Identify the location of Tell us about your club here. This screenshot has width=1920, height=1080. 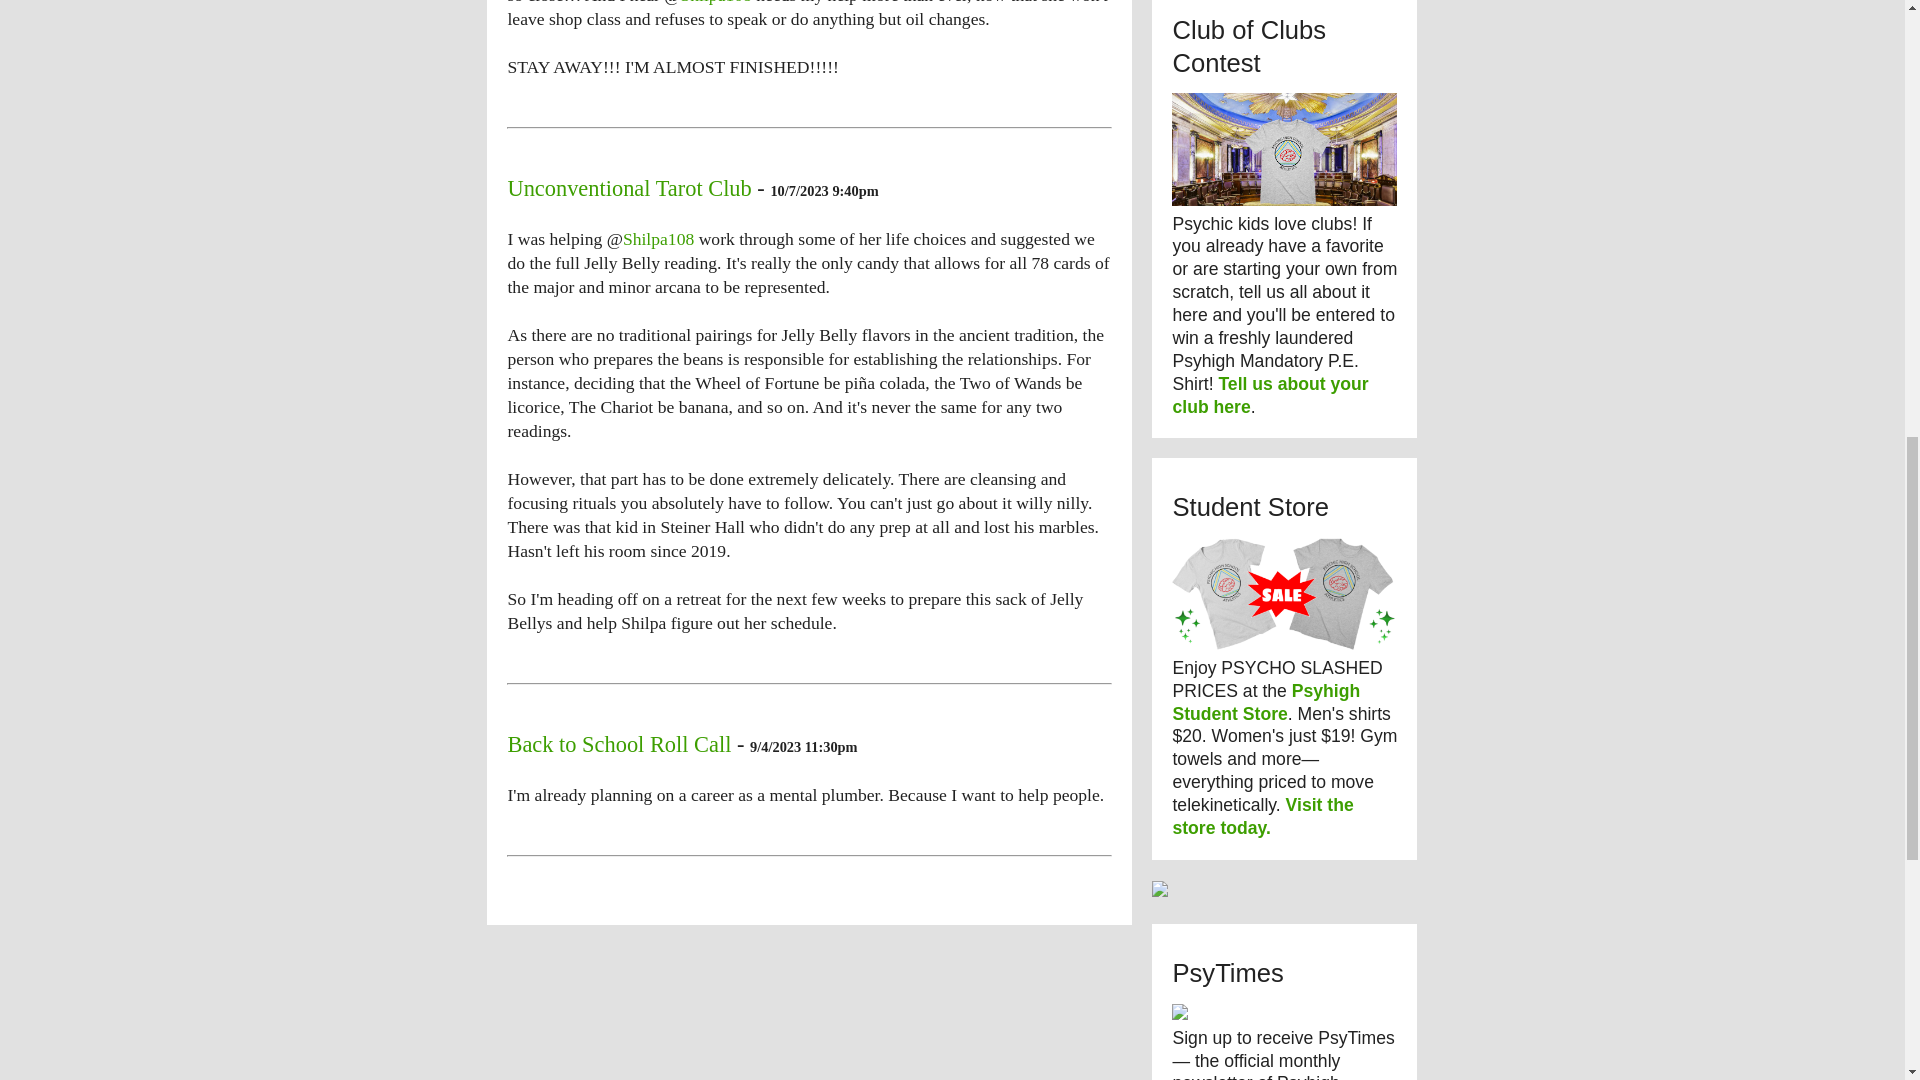
(1269, 394).